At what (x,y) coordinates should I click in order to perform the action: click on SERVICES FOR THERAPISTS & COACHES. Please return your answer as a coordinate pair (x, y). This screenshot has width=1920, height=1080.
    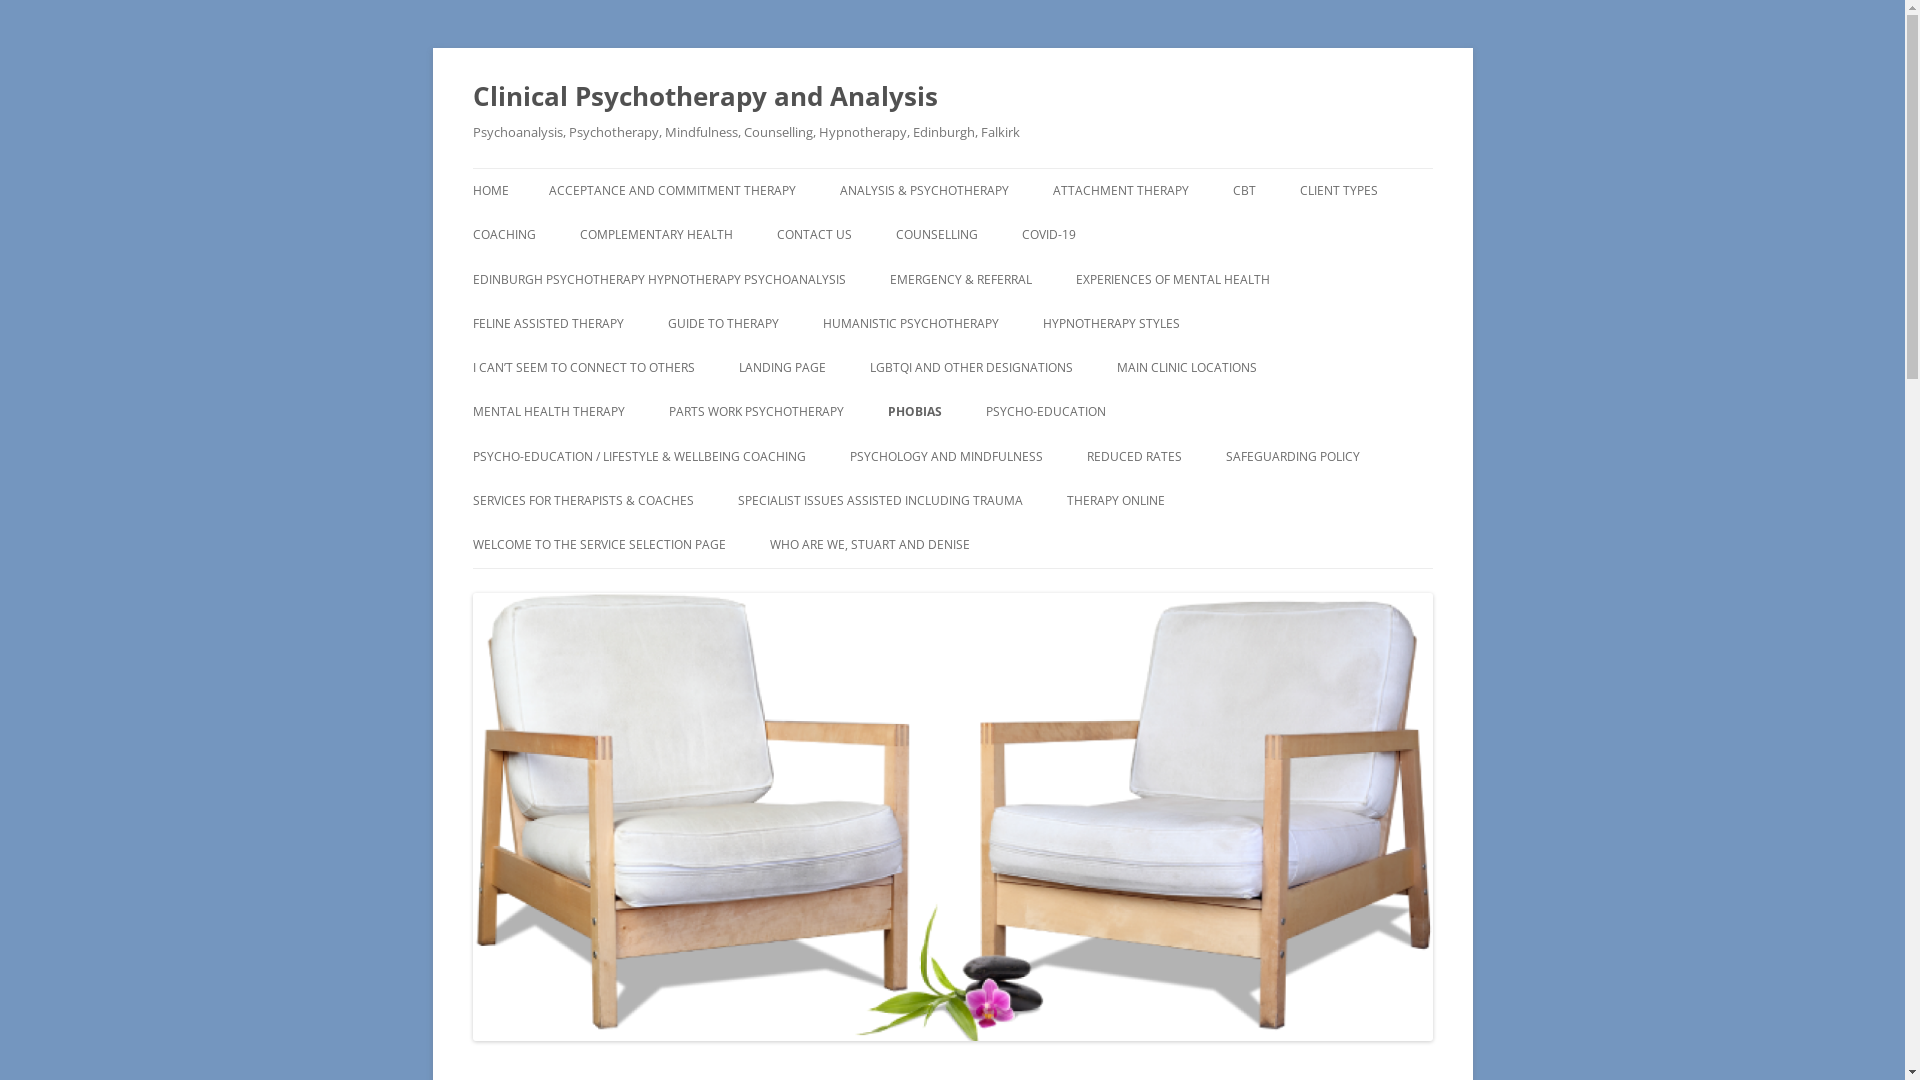
    Looking at the image, I should click on (582, 501).